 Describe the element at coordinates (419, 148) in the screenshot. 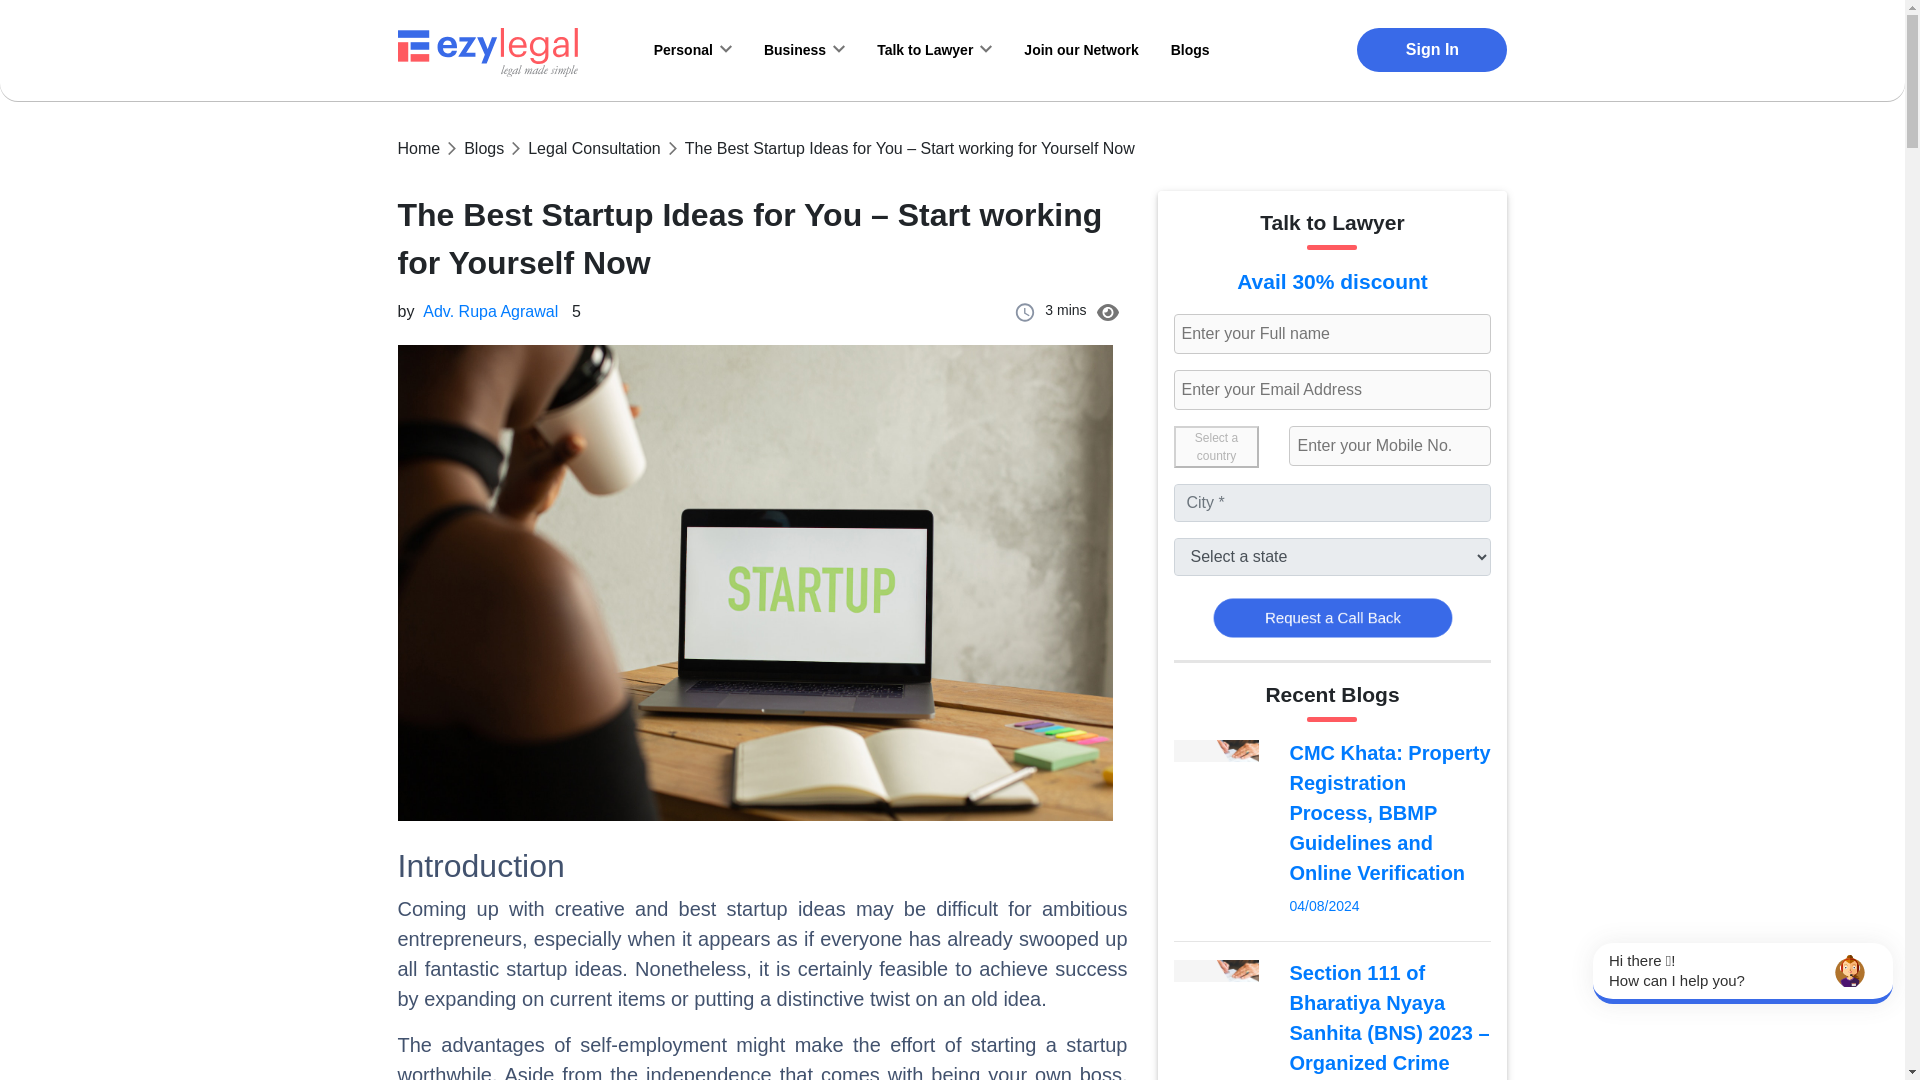

I see `Home` at that location.